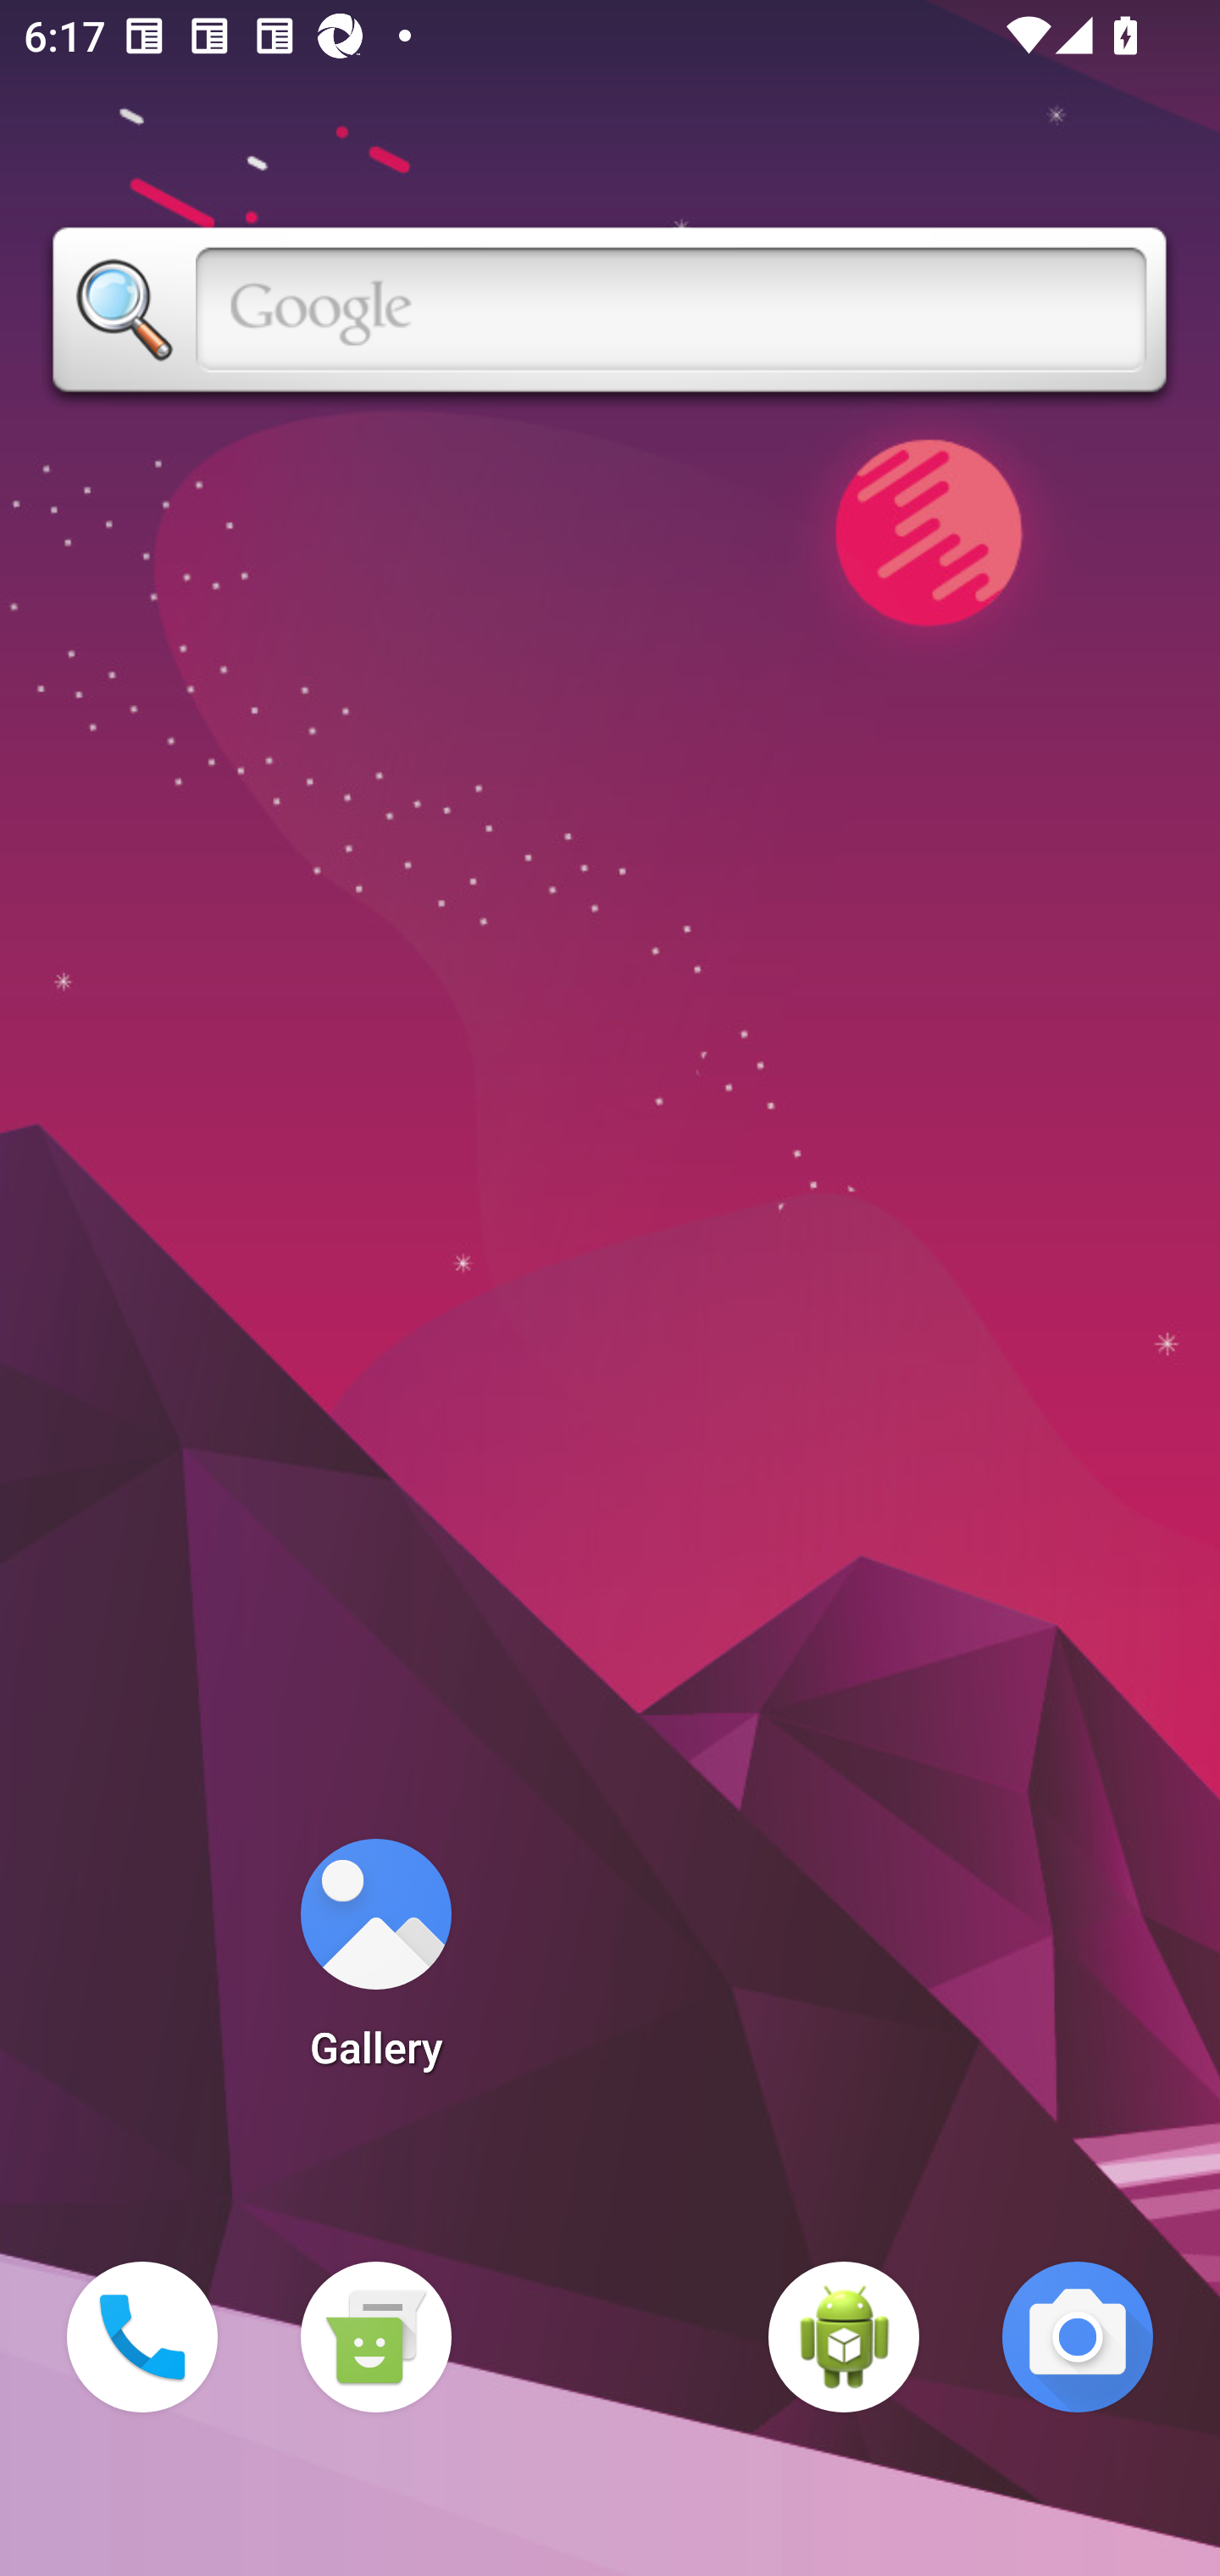 The width and height of the screenshot is (1220, 2576). I want to click on Gallery, so click(375, 1964).